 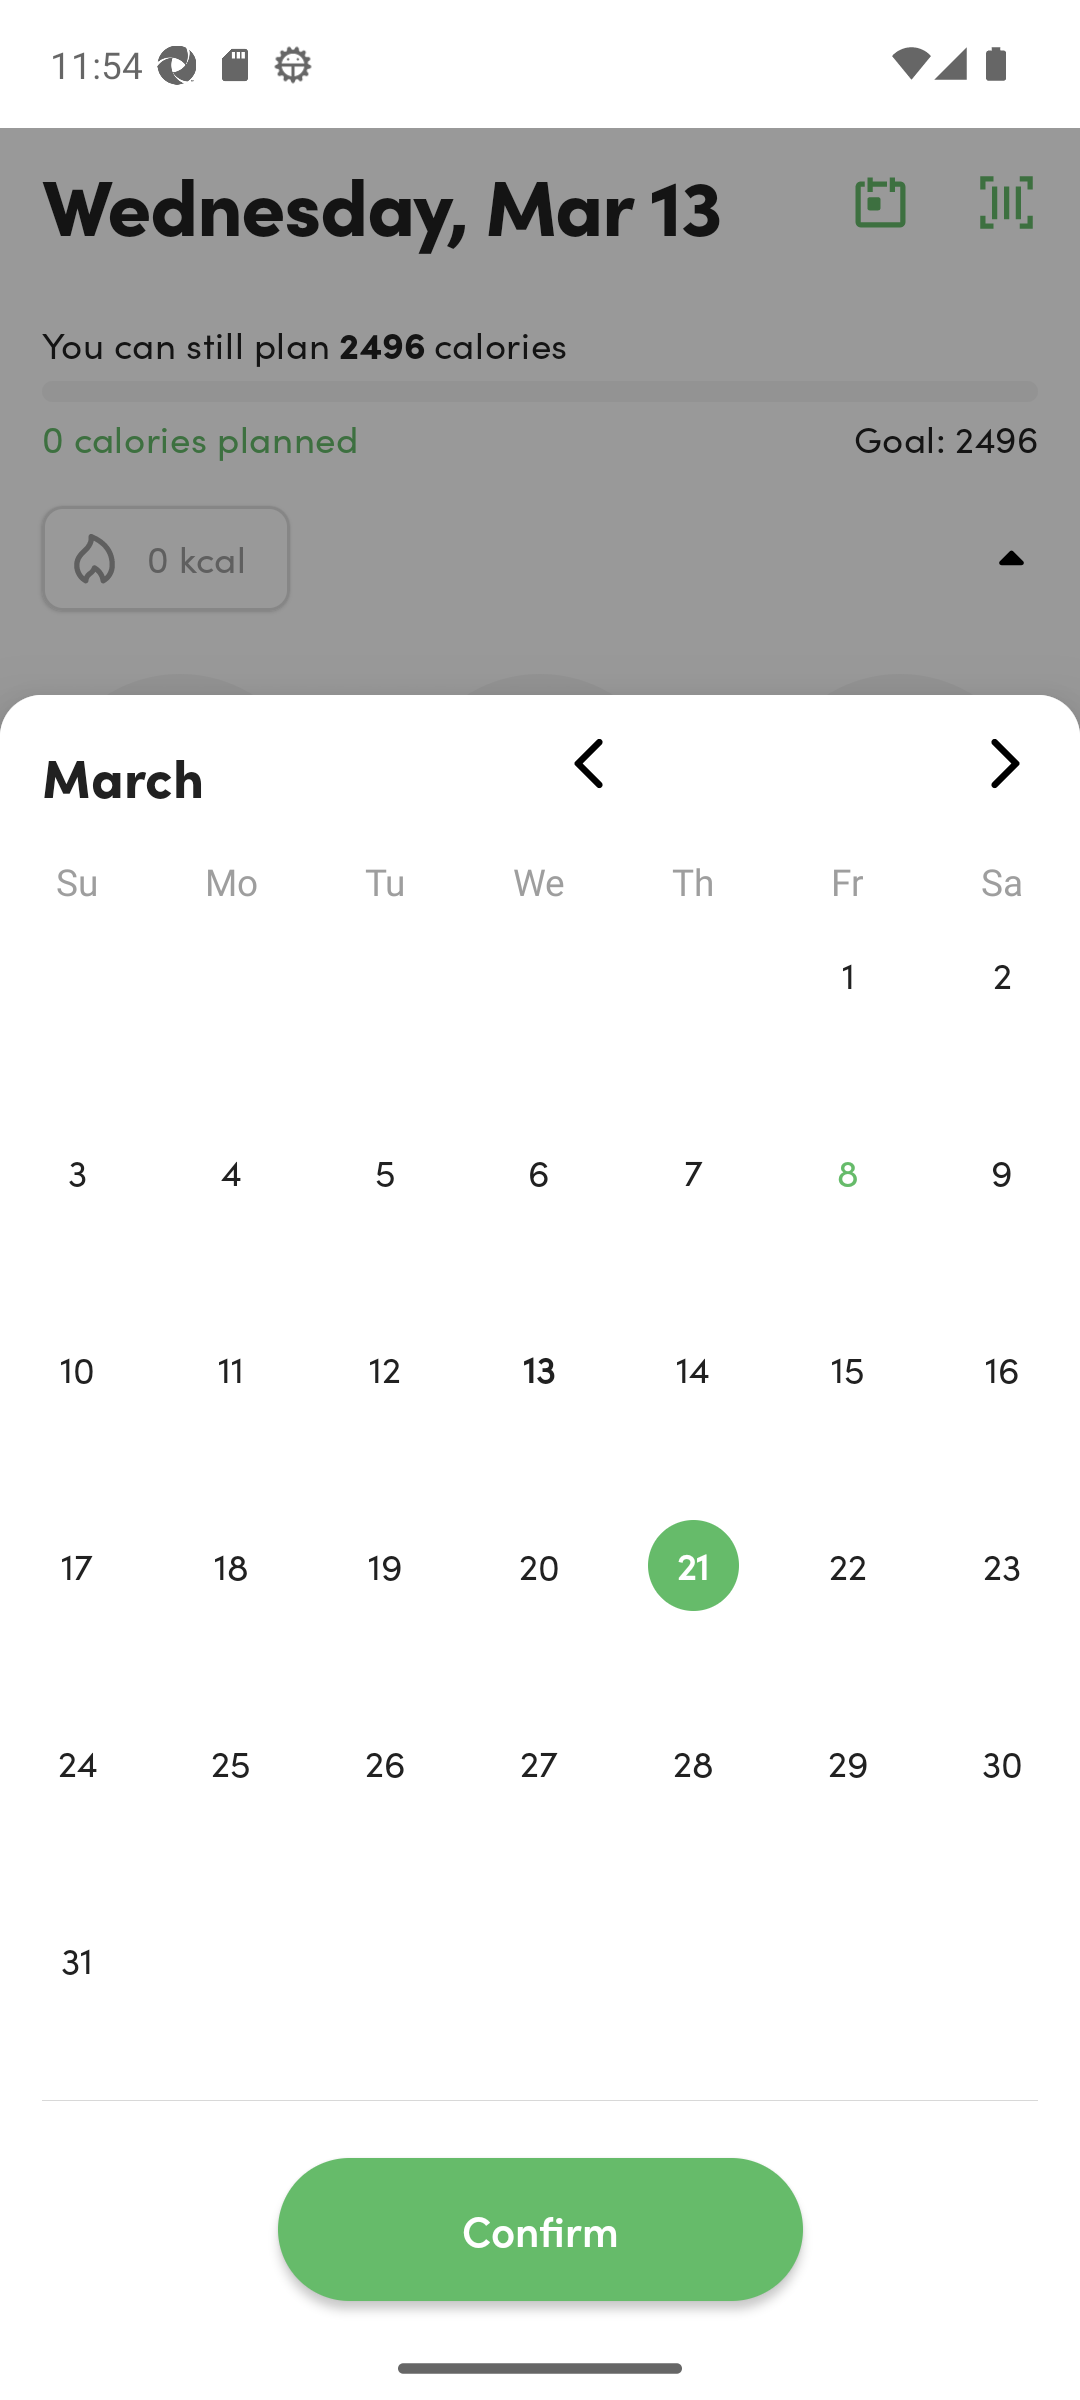 What do you see at coordinates (230, 1410) in the screenshot?
I see `11` at bounding box center [230, 1410].